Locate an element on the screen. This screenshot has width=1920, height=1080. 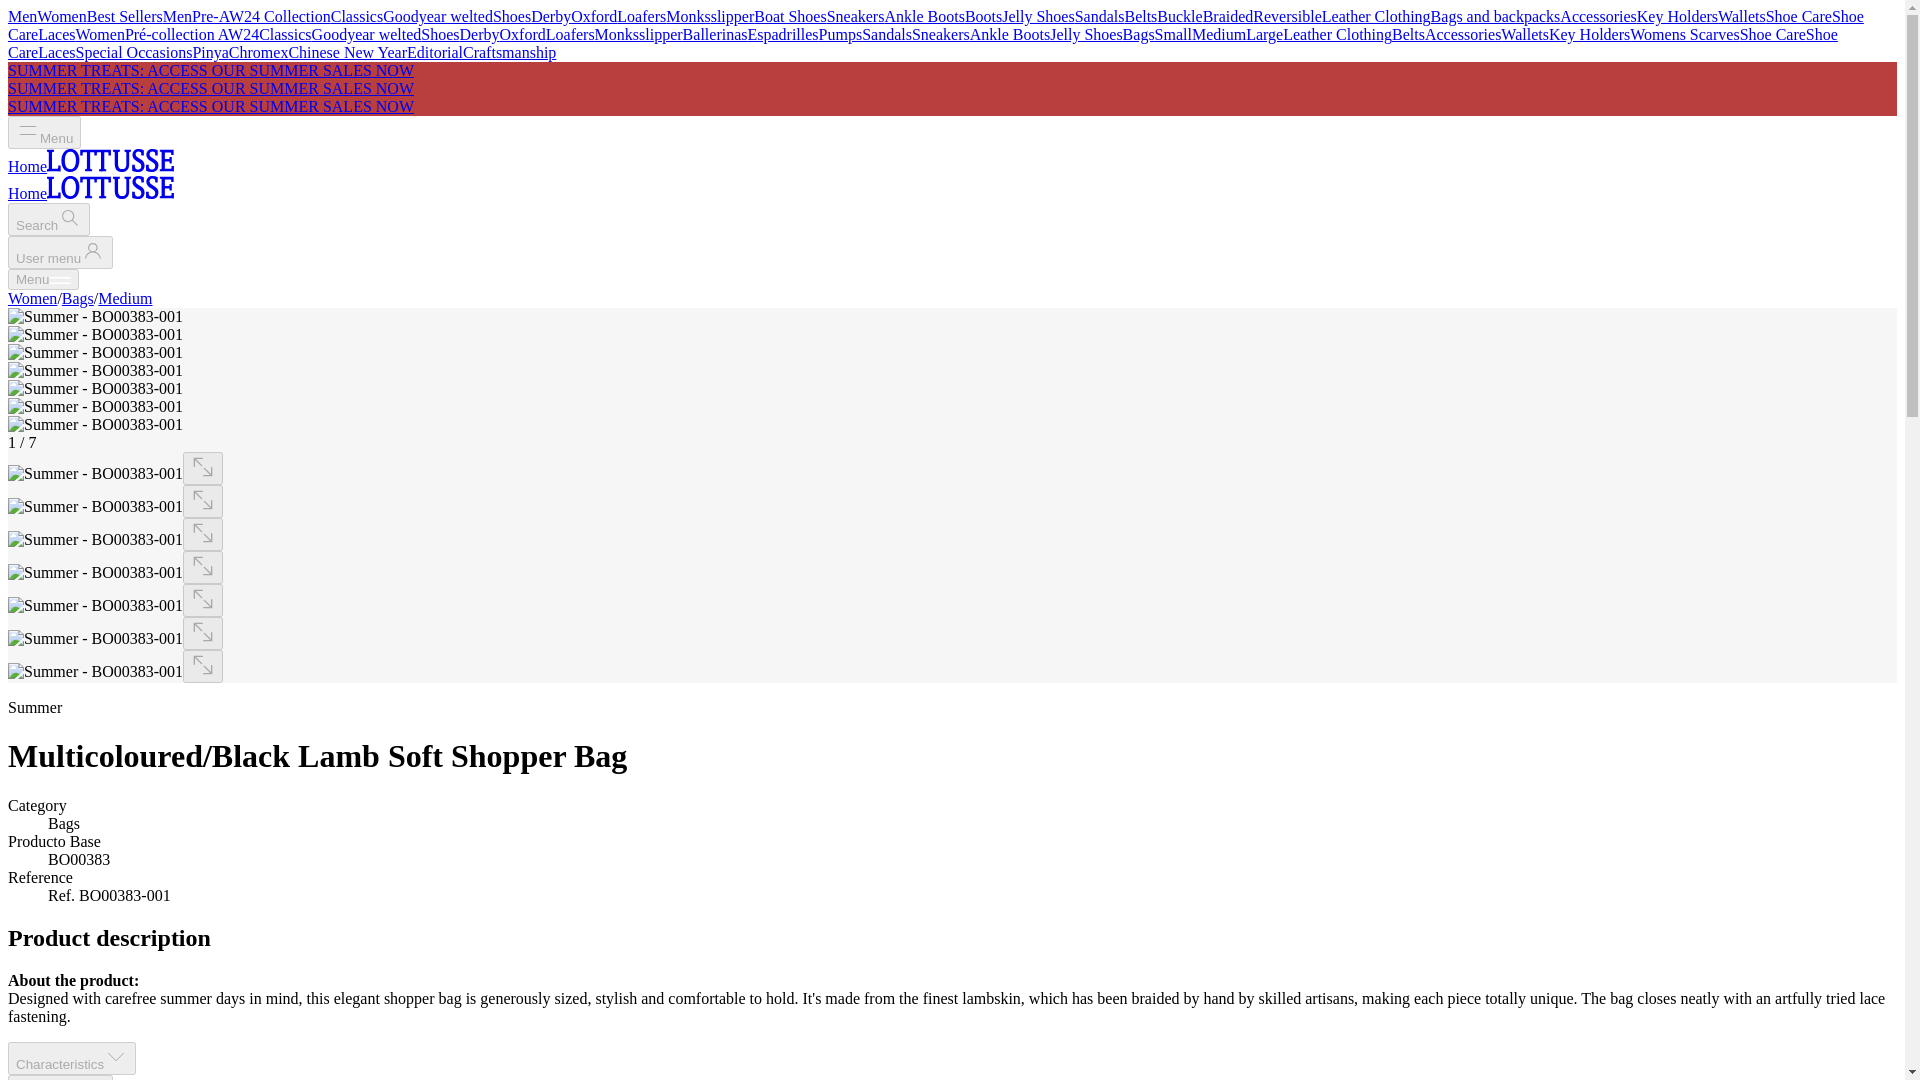
Loafers is located at coordinates (570, 34).